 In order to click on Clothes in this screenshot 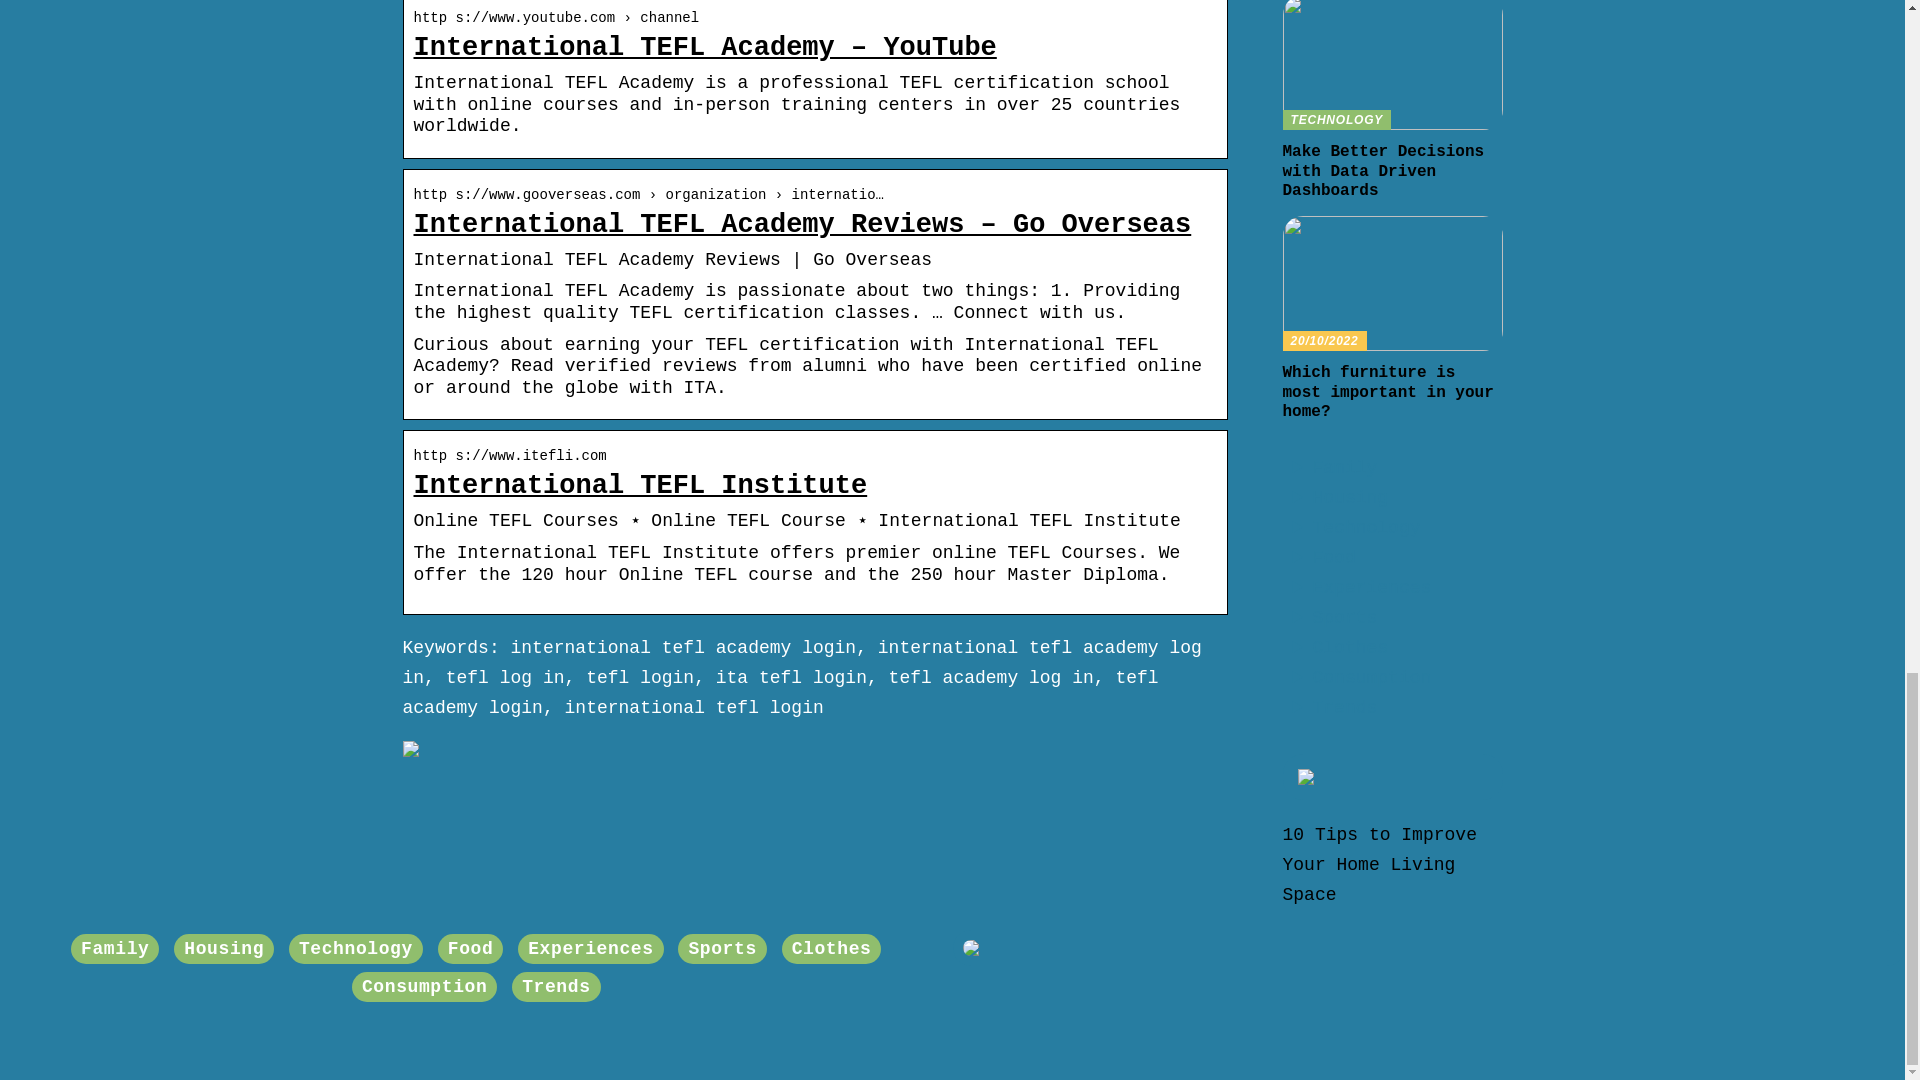, I will do `click(1350, 648)`.